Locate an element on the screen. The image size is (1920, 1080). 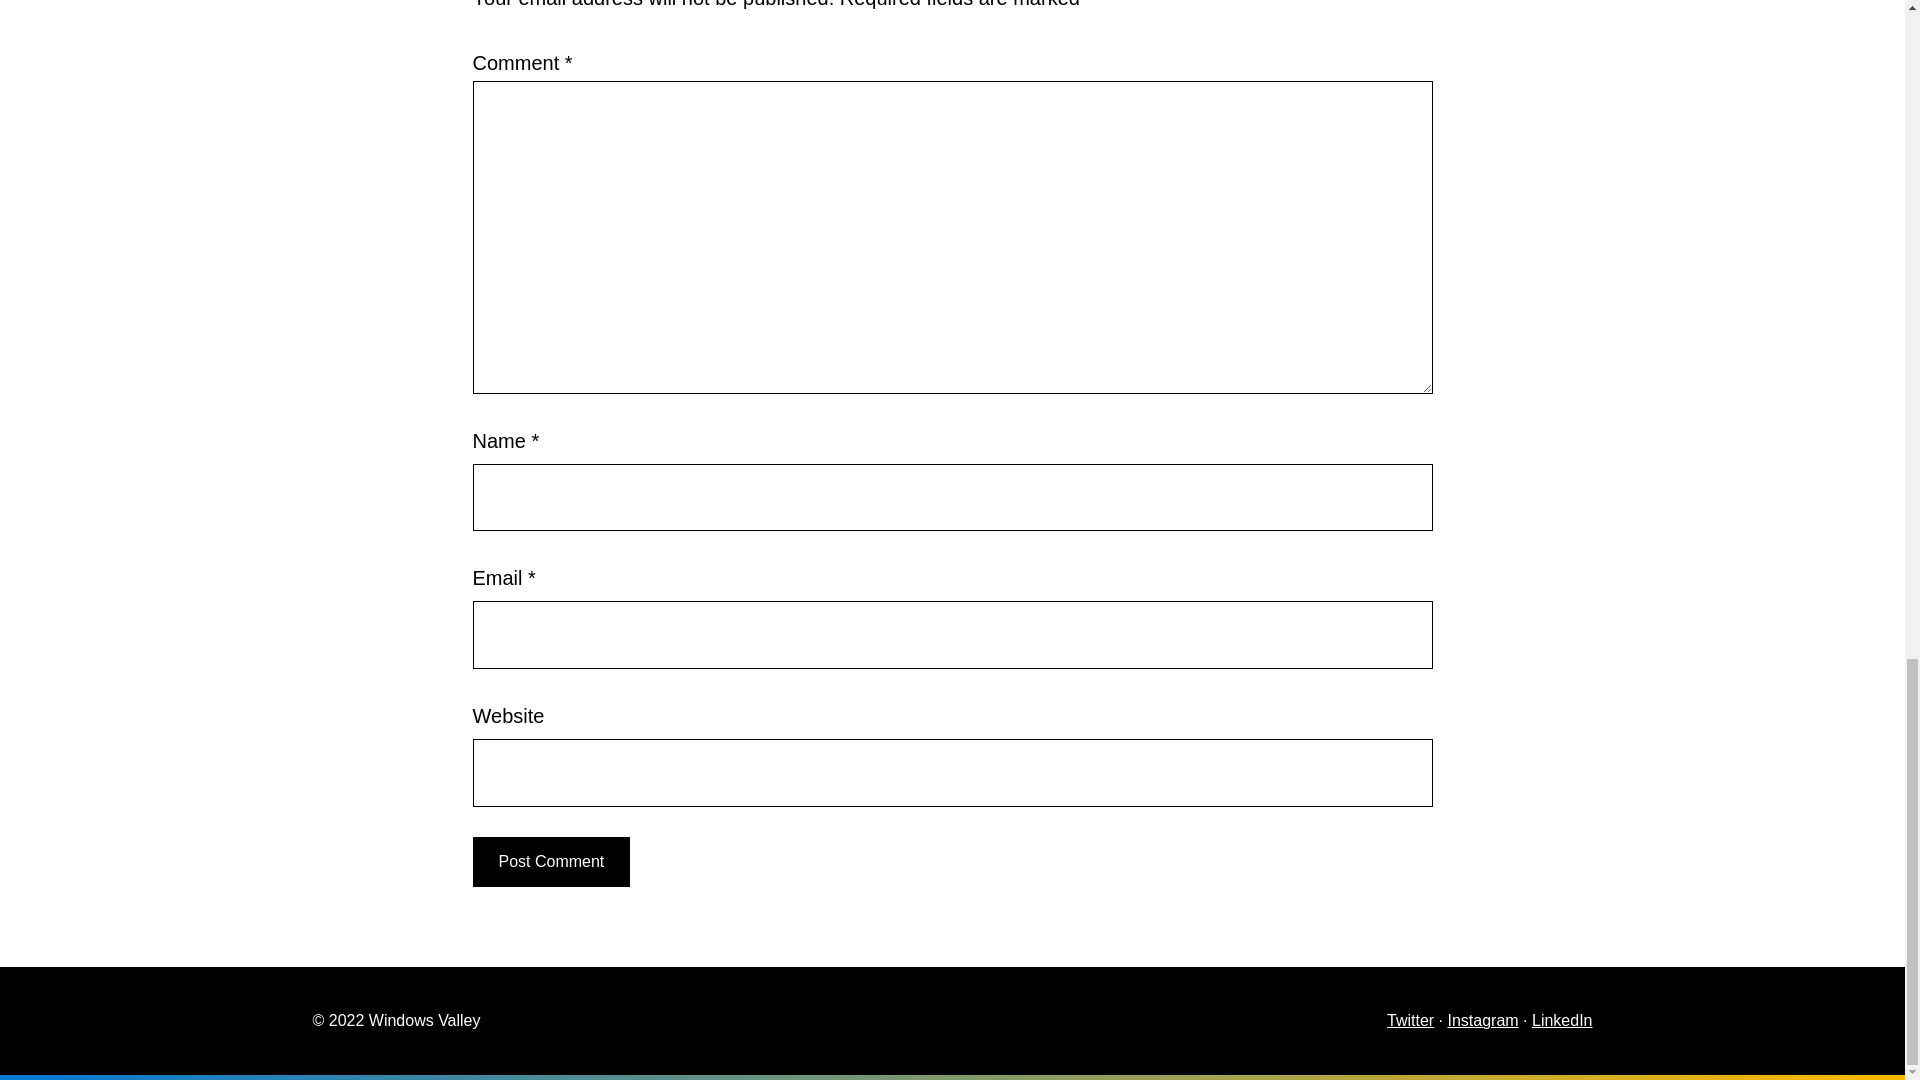
Post Comment is located at coordinates (550, 862).